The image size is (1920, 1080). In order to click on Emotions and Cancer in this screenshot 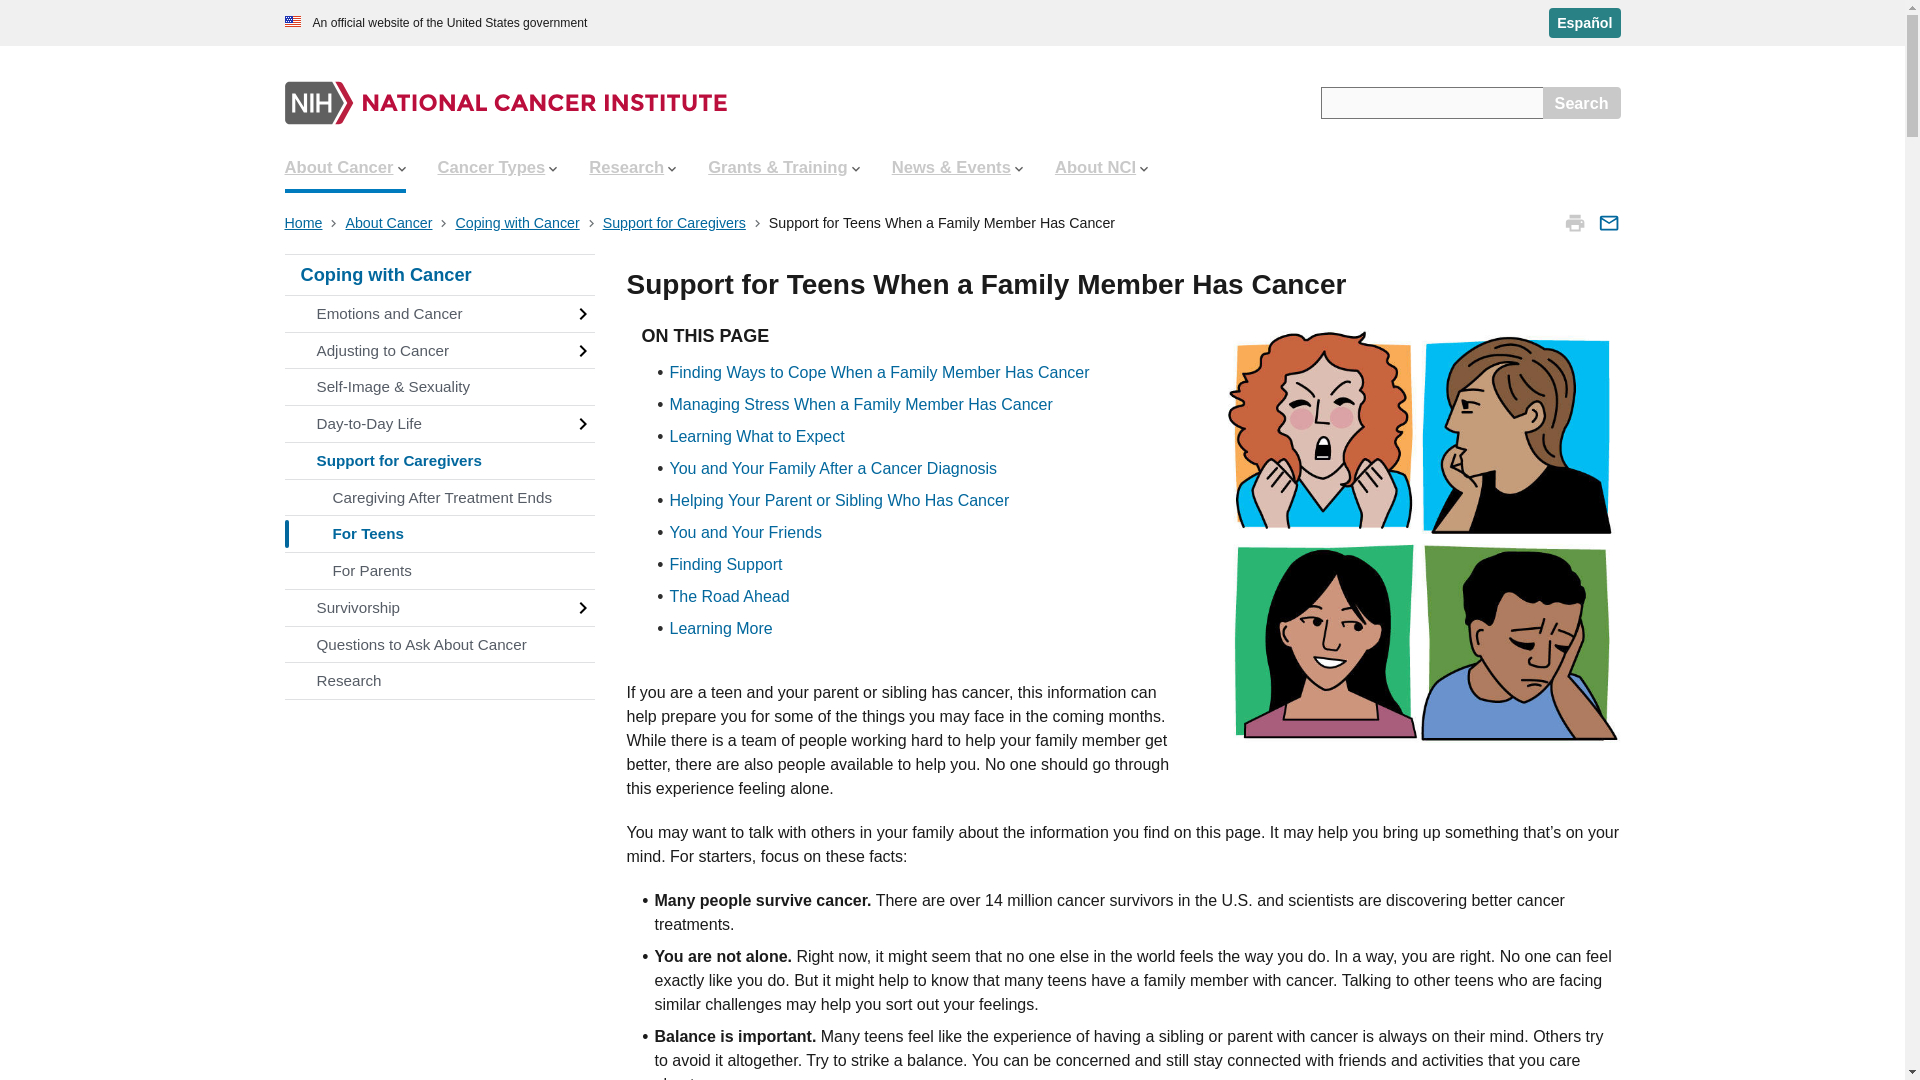, I will do `click(438, 313)`.